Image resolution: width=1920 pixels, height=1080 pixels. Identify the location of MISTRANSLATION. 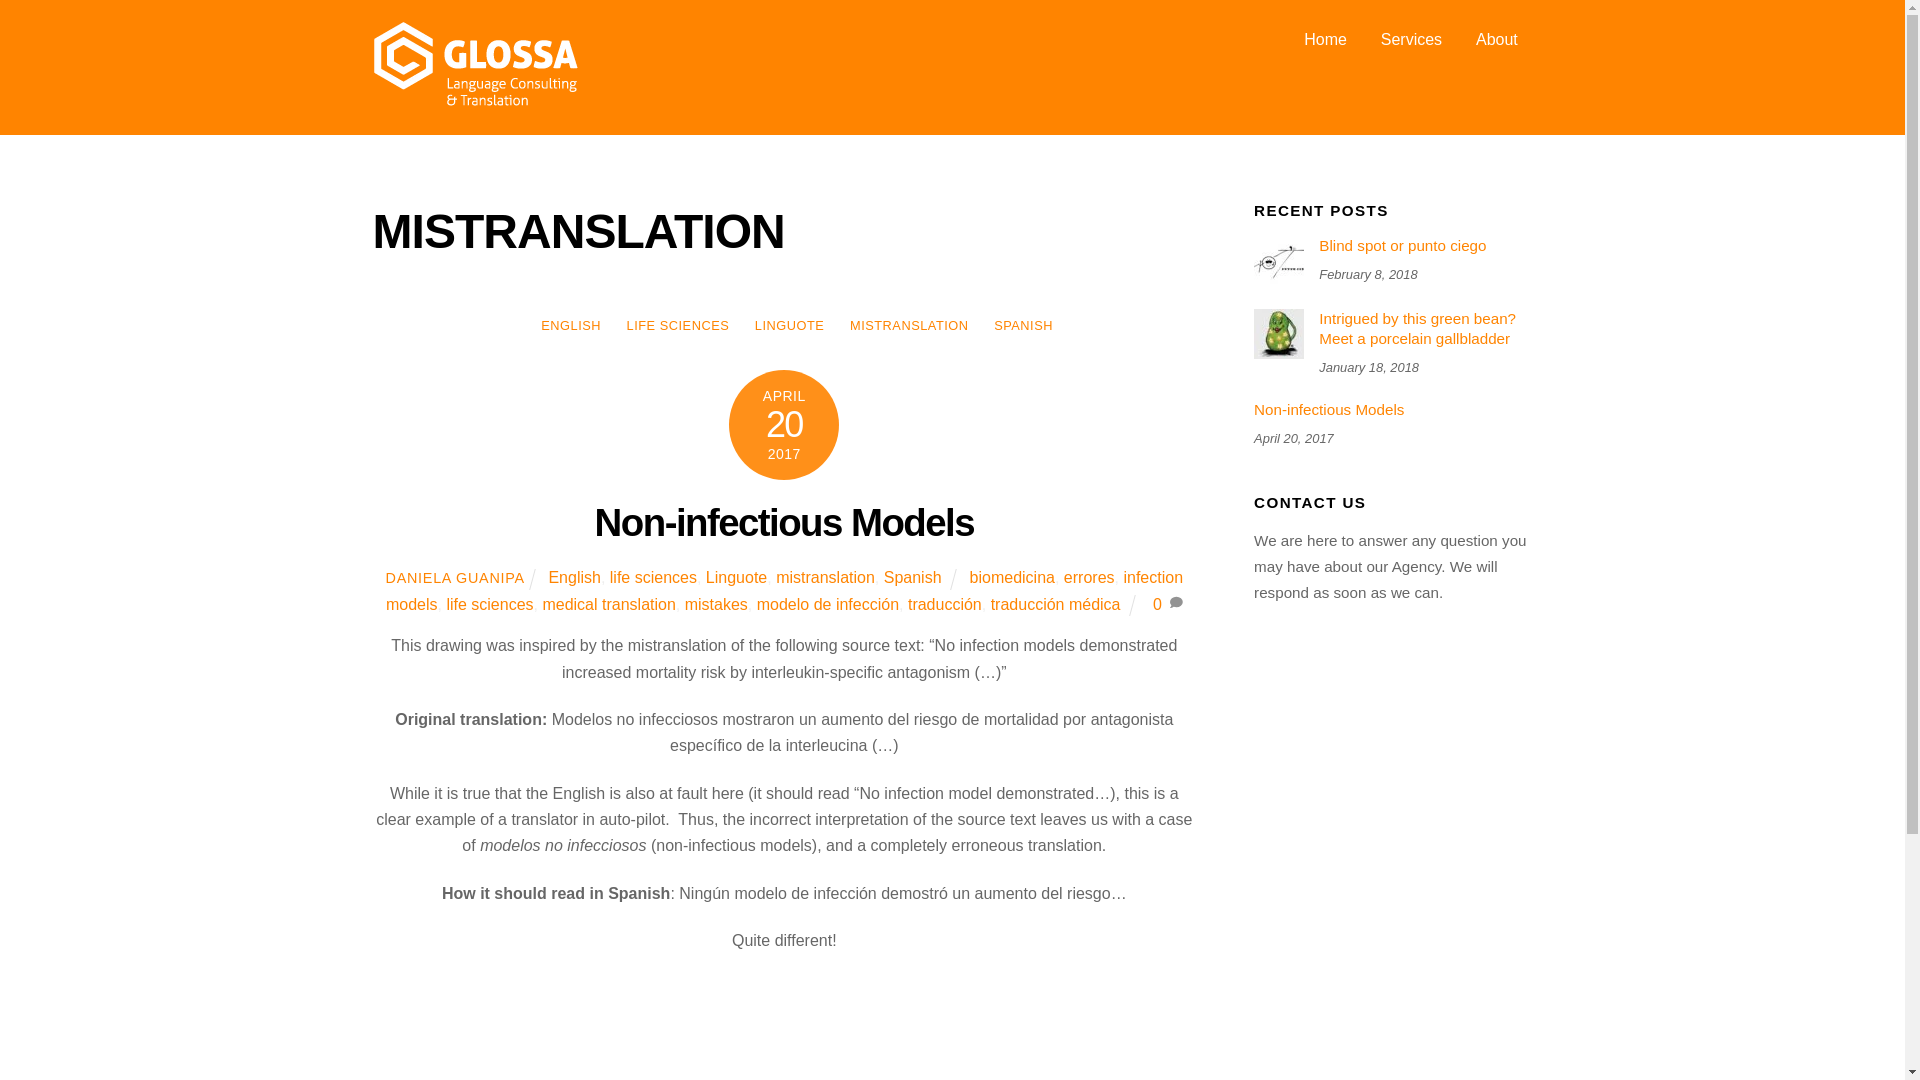
(909, 326).